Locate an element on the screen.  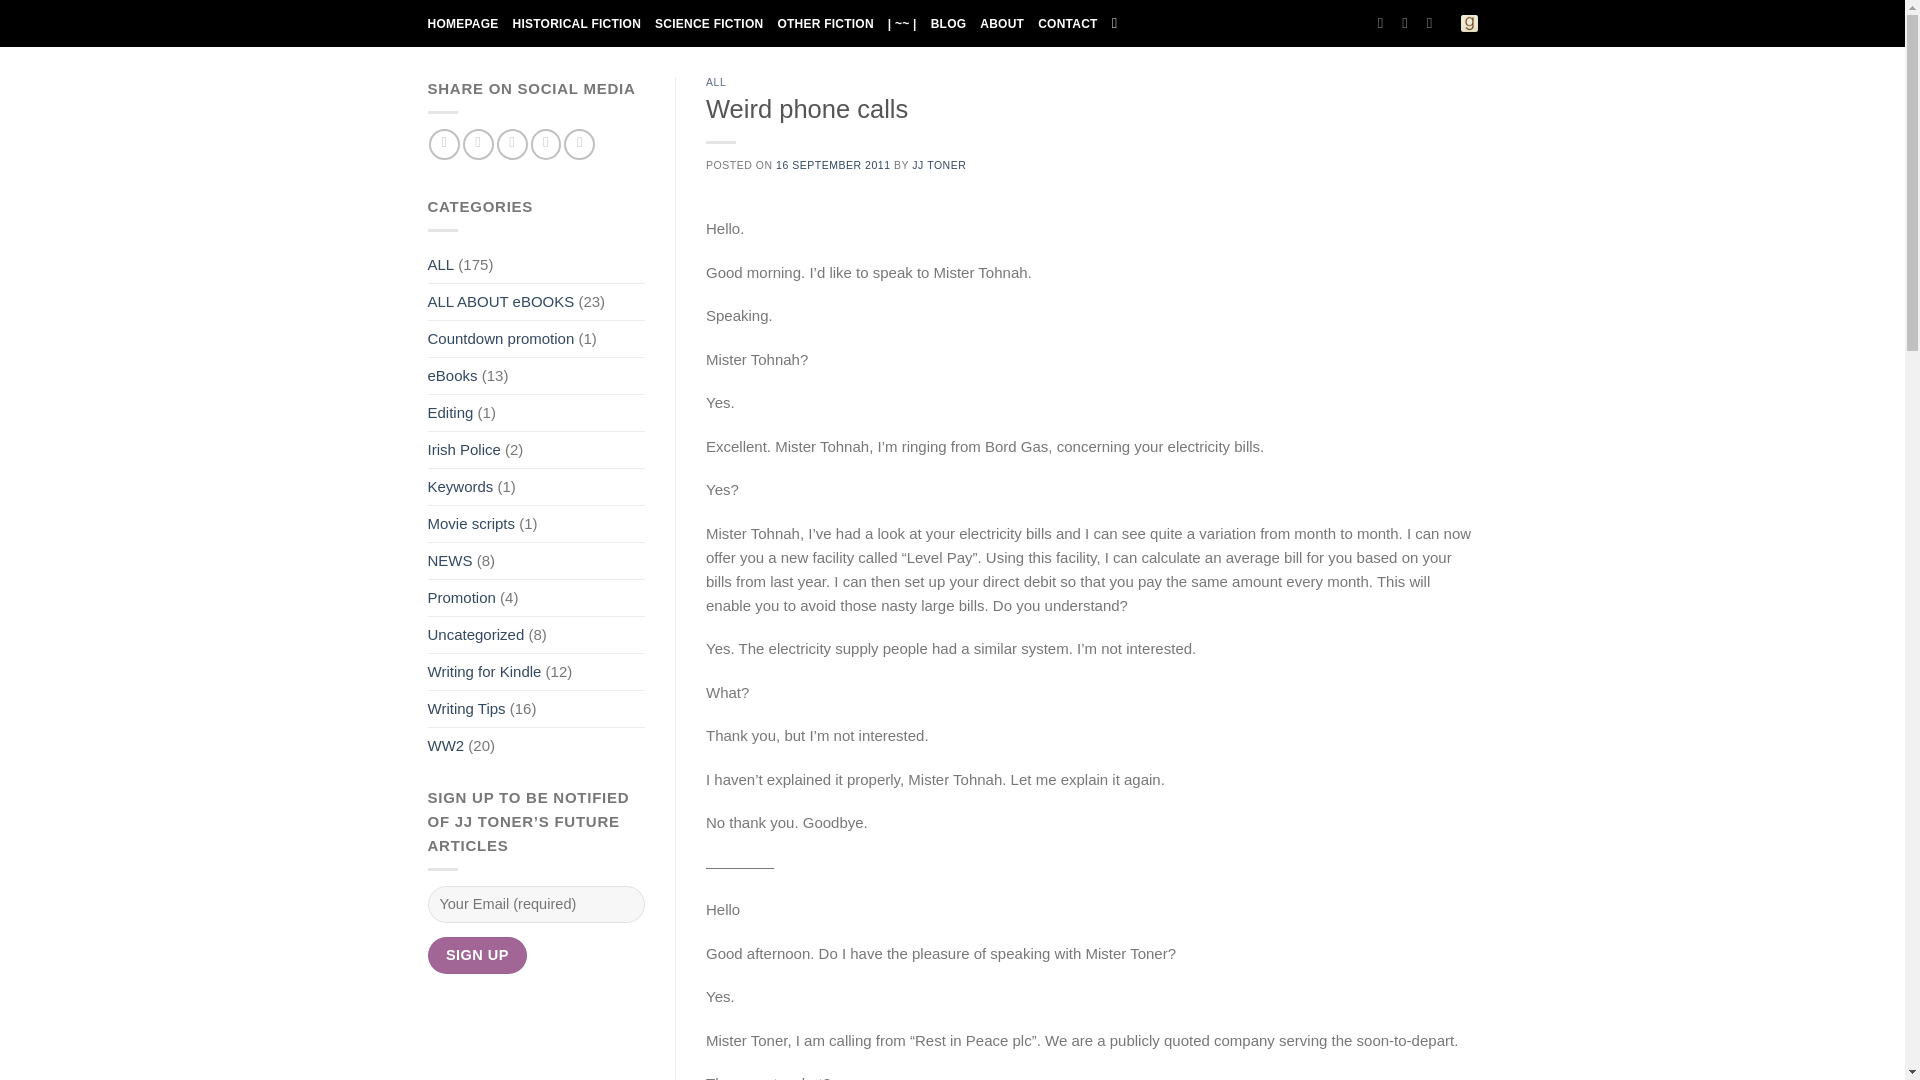
Sign Up is located at coordinates (478, 956).